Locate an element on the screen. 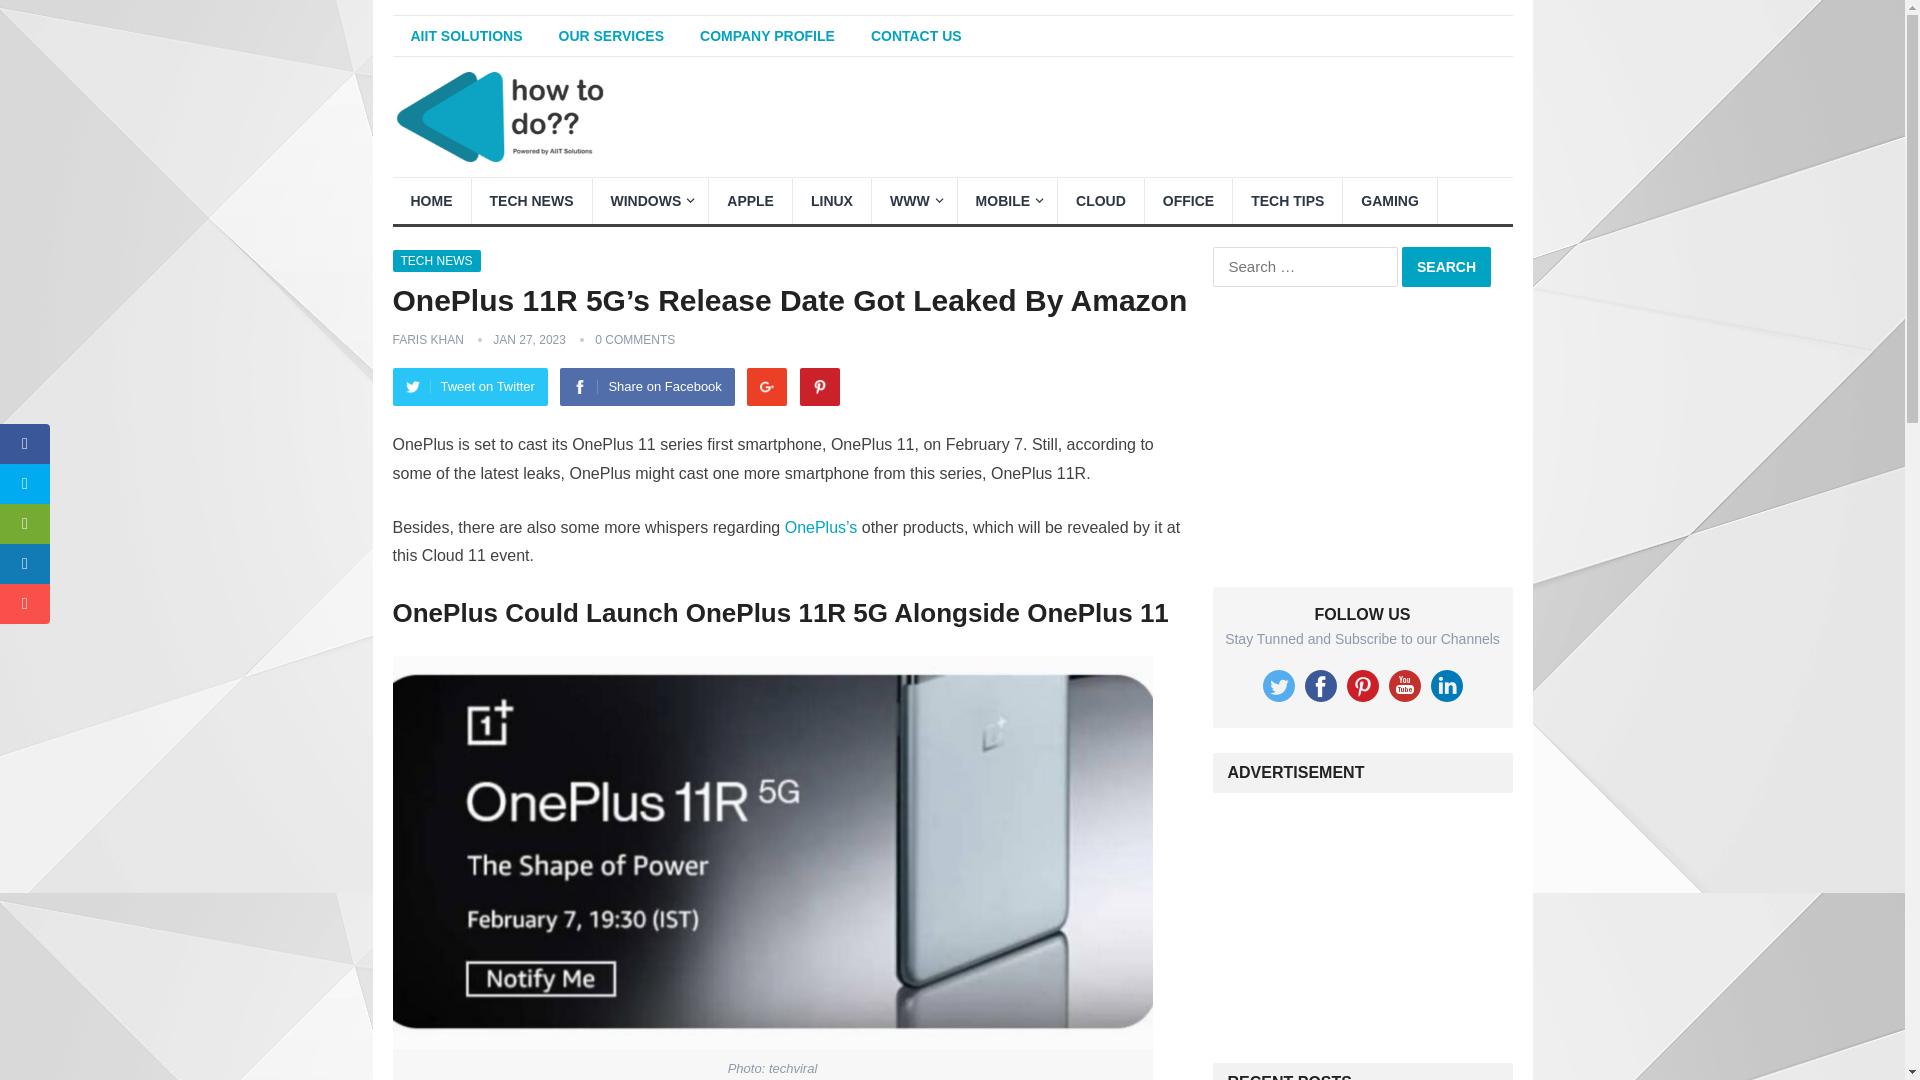 The image size is (1920, 1080). View all posts in Tech News is located at coordinates (436, 260).